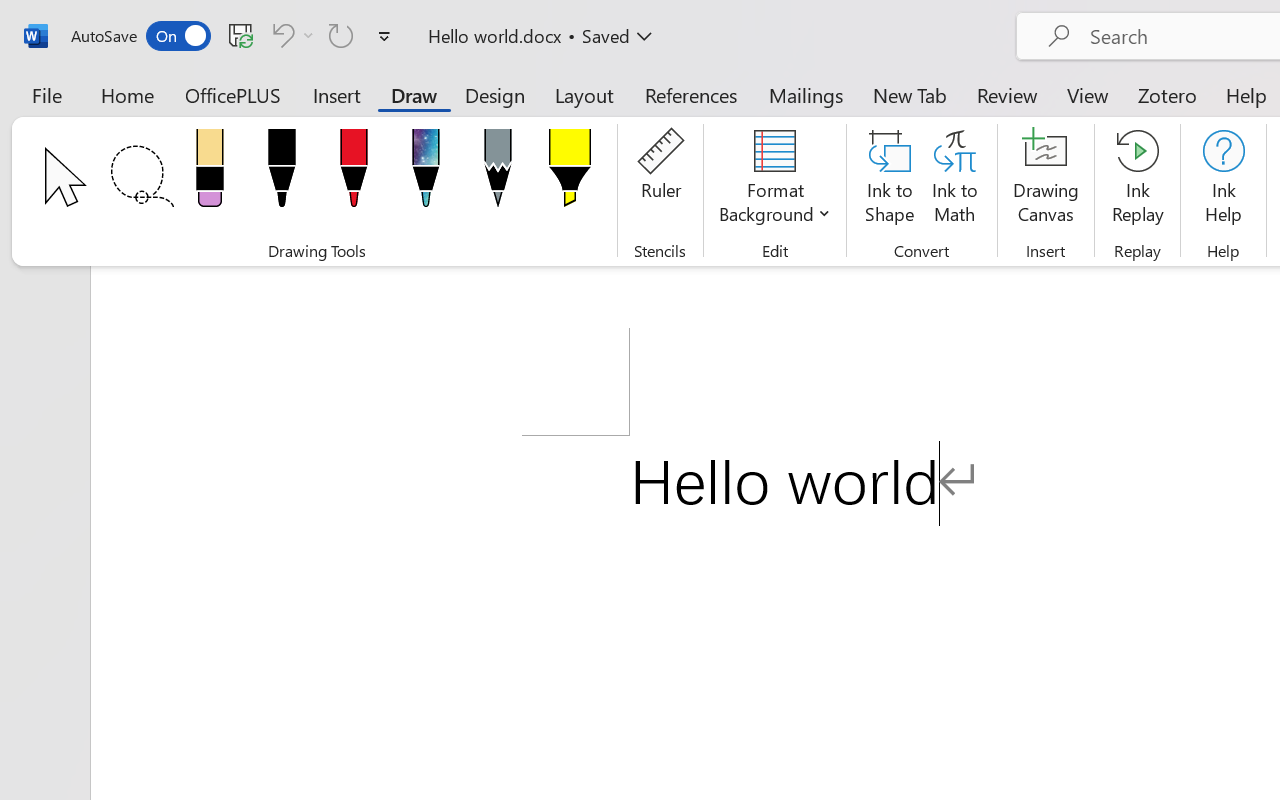 The height and width of the screenshot is (800, 1280). Describe the element at coordinates (281, 174) in the screenshot. I see `Pen: Black, 0.5 mm` at that location.